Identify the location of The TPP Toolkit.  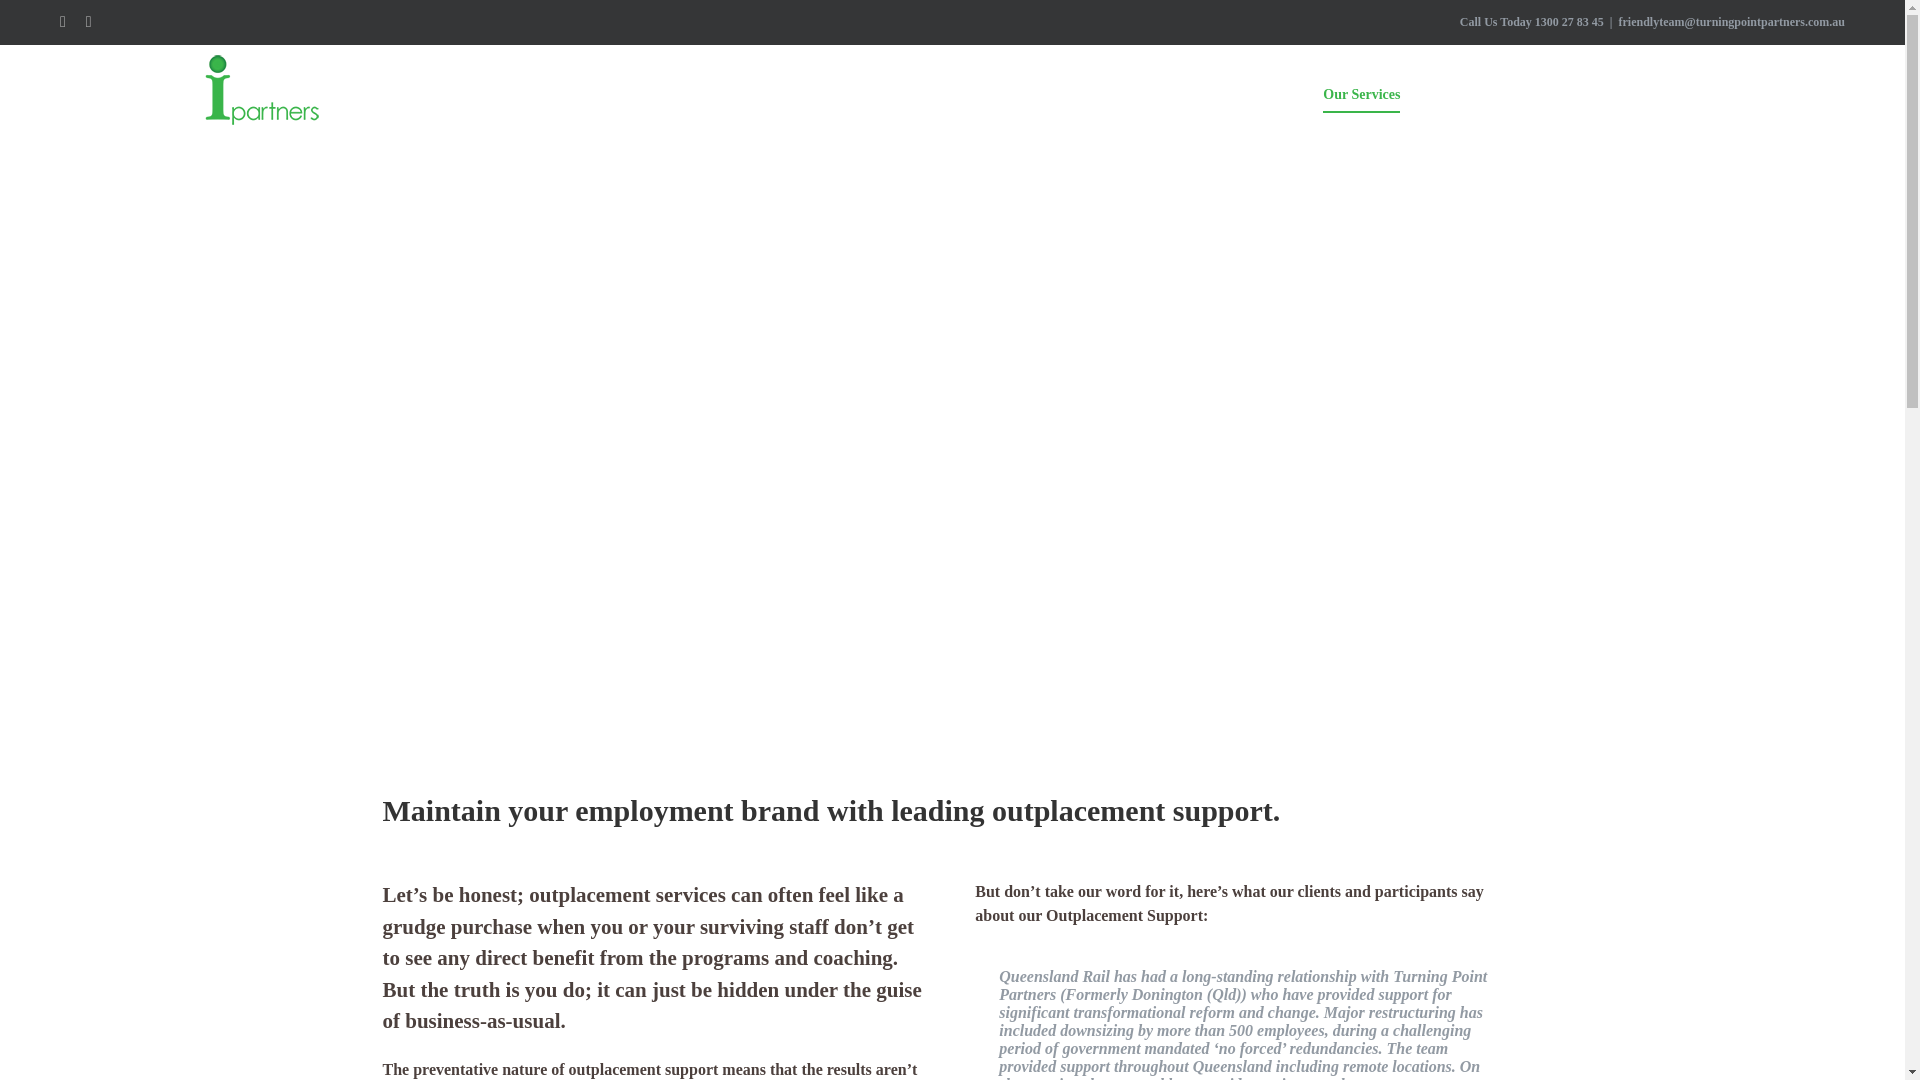
(1479, 94).